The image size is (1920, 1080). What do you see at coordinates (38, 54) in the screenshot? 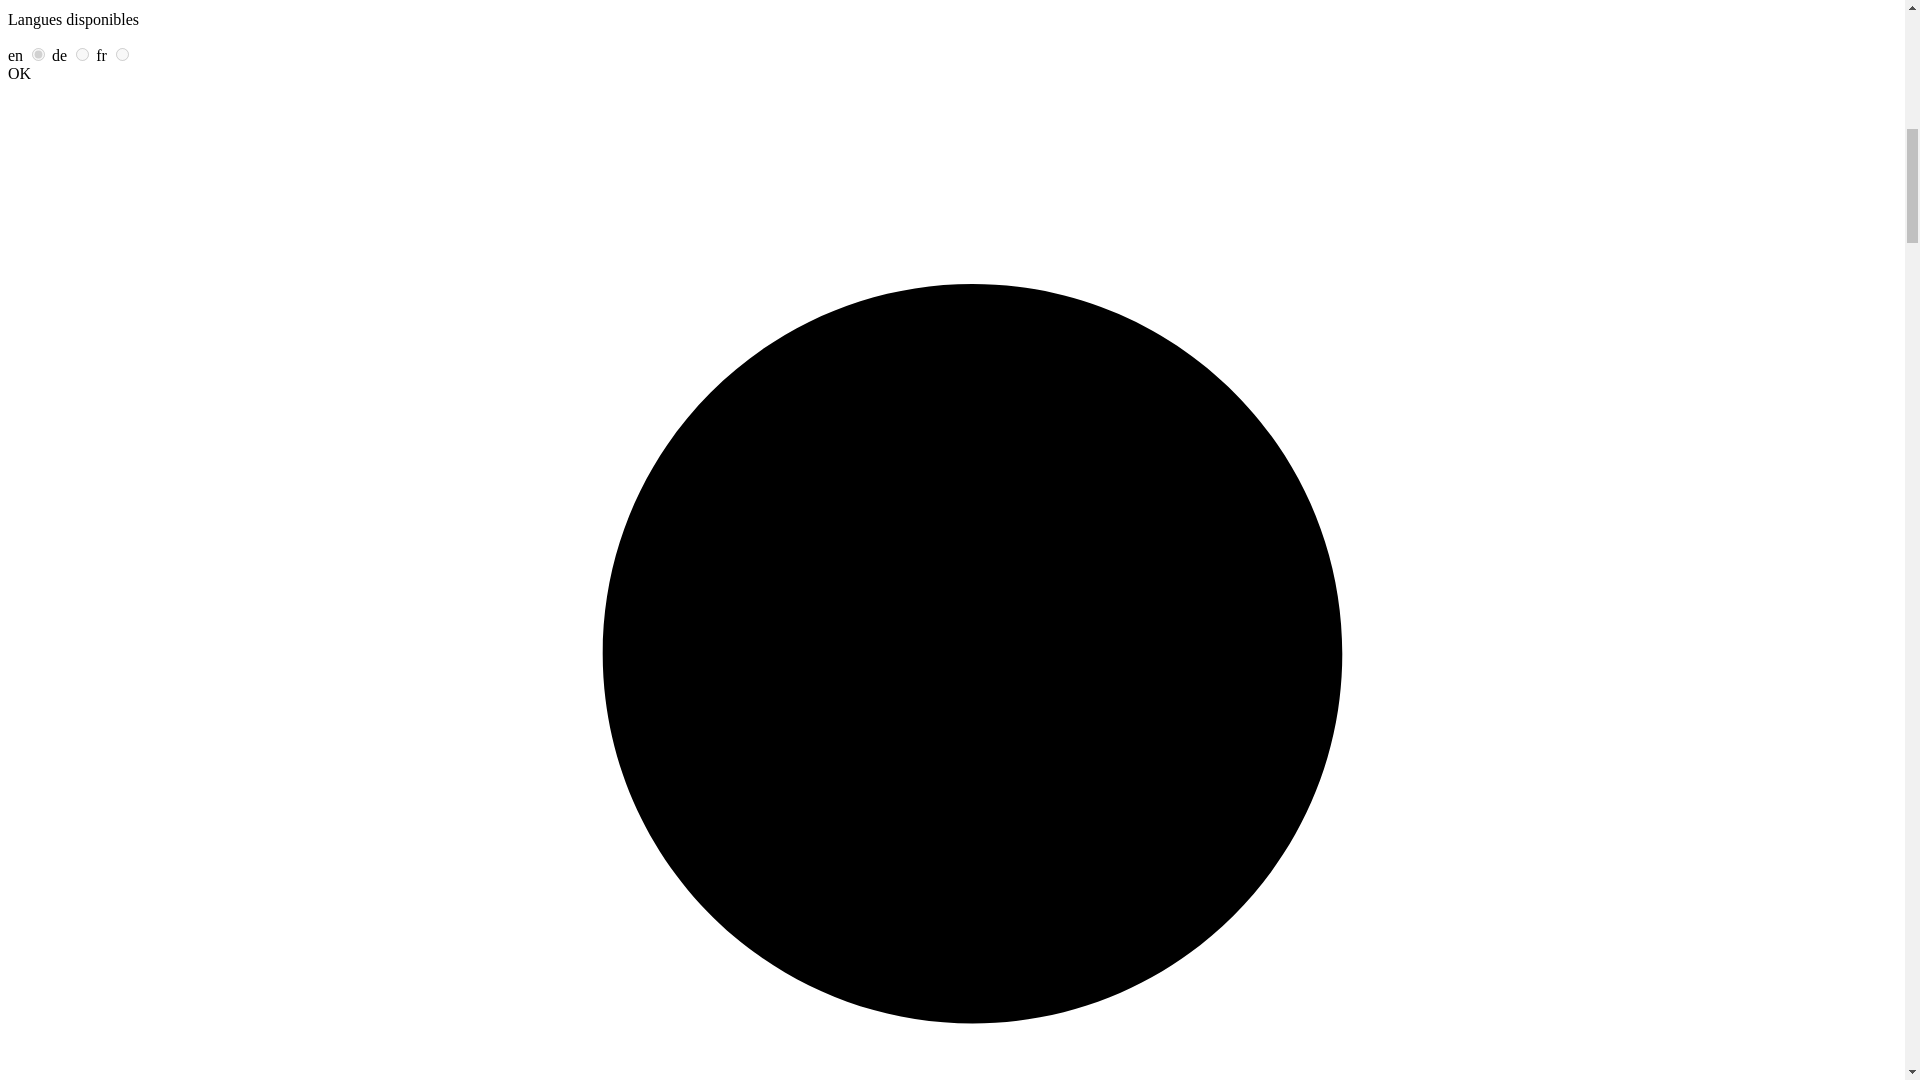
I see `en` at bounding box center [38, 54].